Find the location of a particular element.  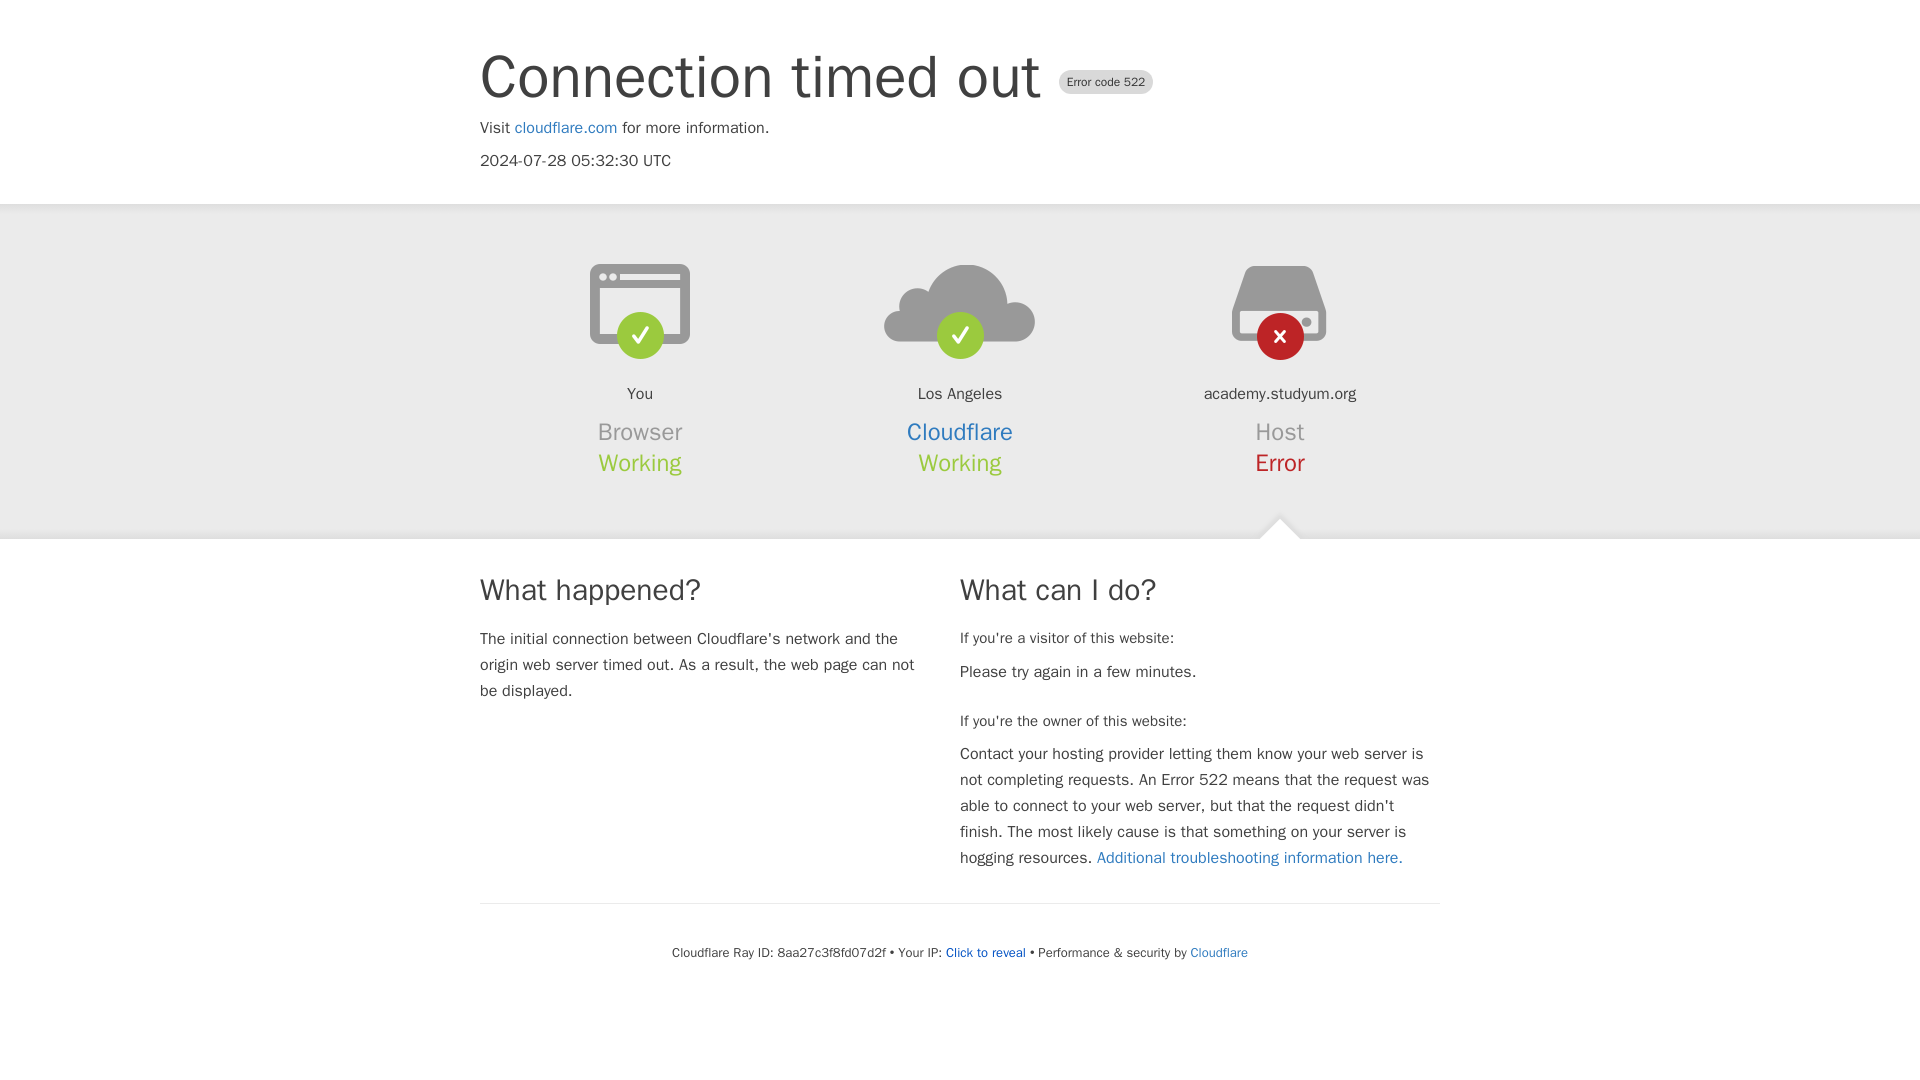

Click to reveal is located at coordinates (986, 952).